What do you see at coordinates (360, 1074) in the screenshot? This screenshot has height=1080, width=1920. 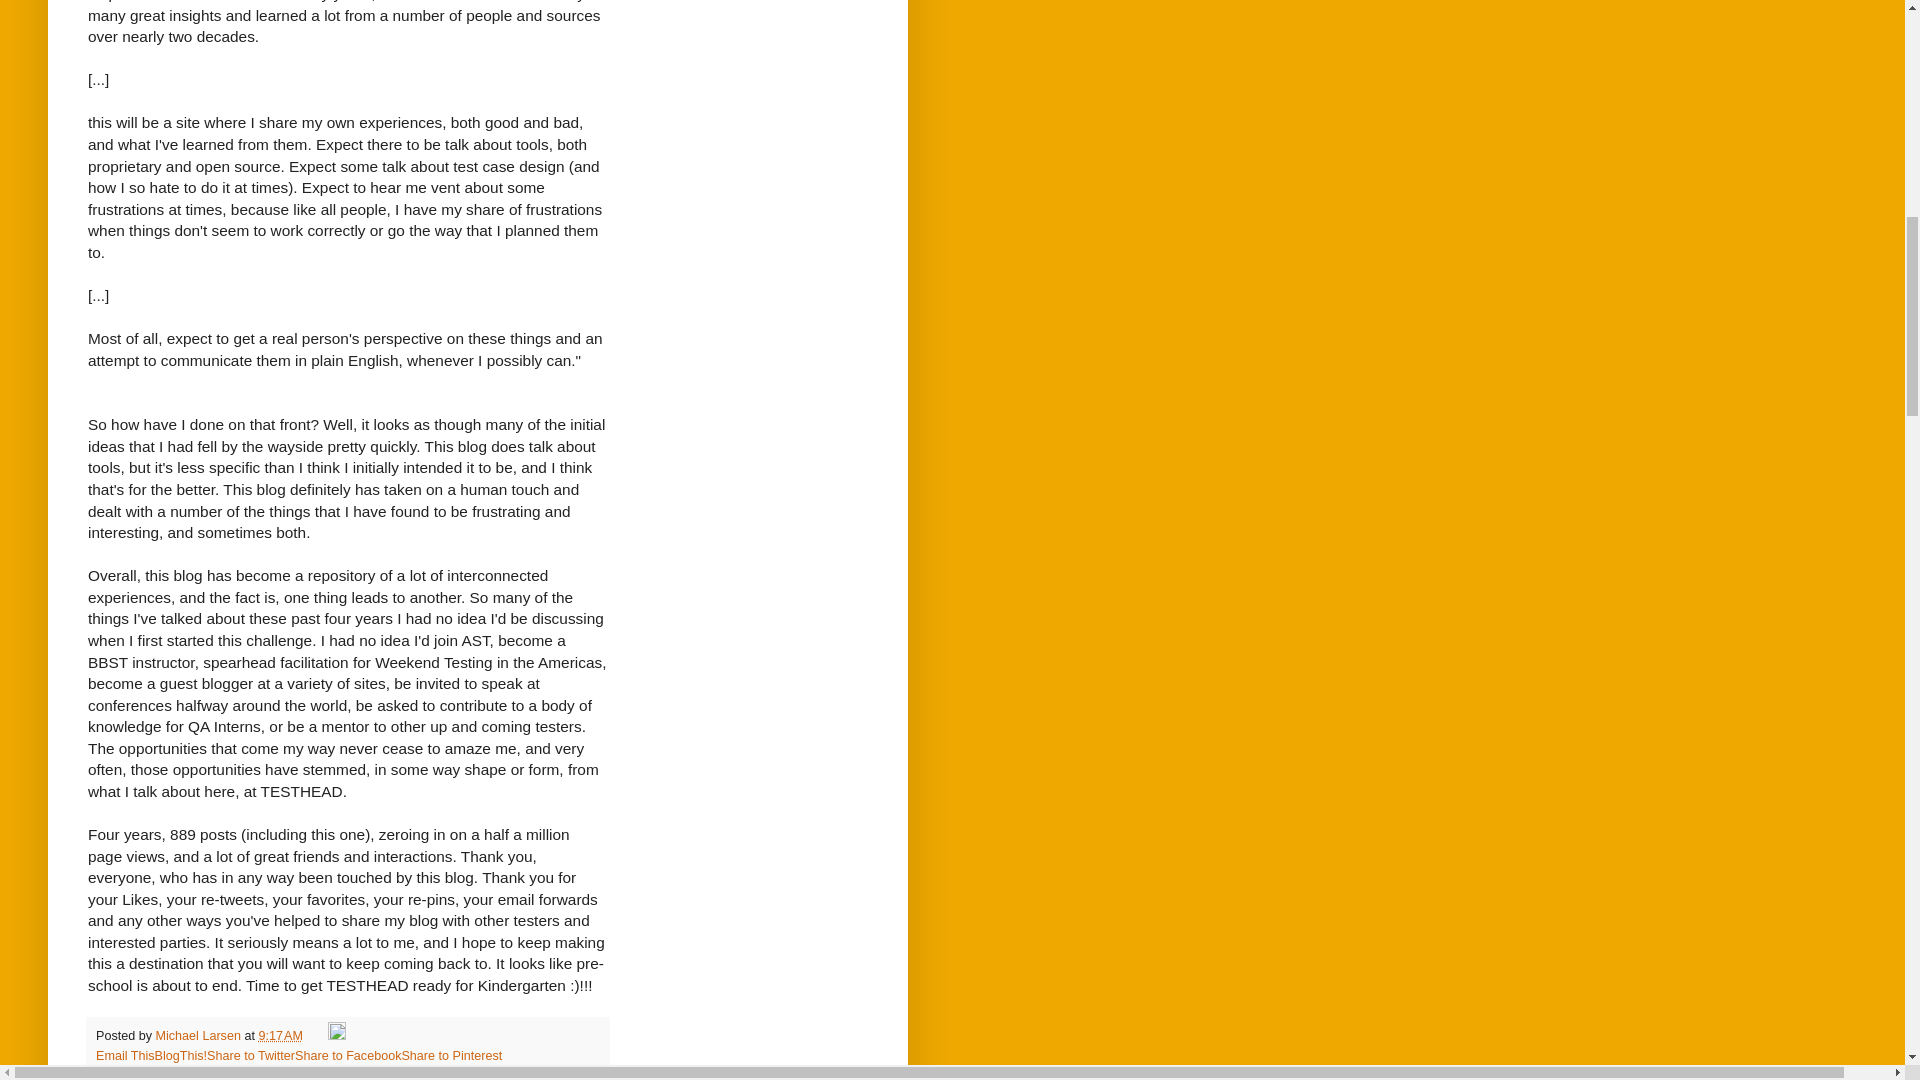 I see `software testing` at bounding box center [360, 1074].